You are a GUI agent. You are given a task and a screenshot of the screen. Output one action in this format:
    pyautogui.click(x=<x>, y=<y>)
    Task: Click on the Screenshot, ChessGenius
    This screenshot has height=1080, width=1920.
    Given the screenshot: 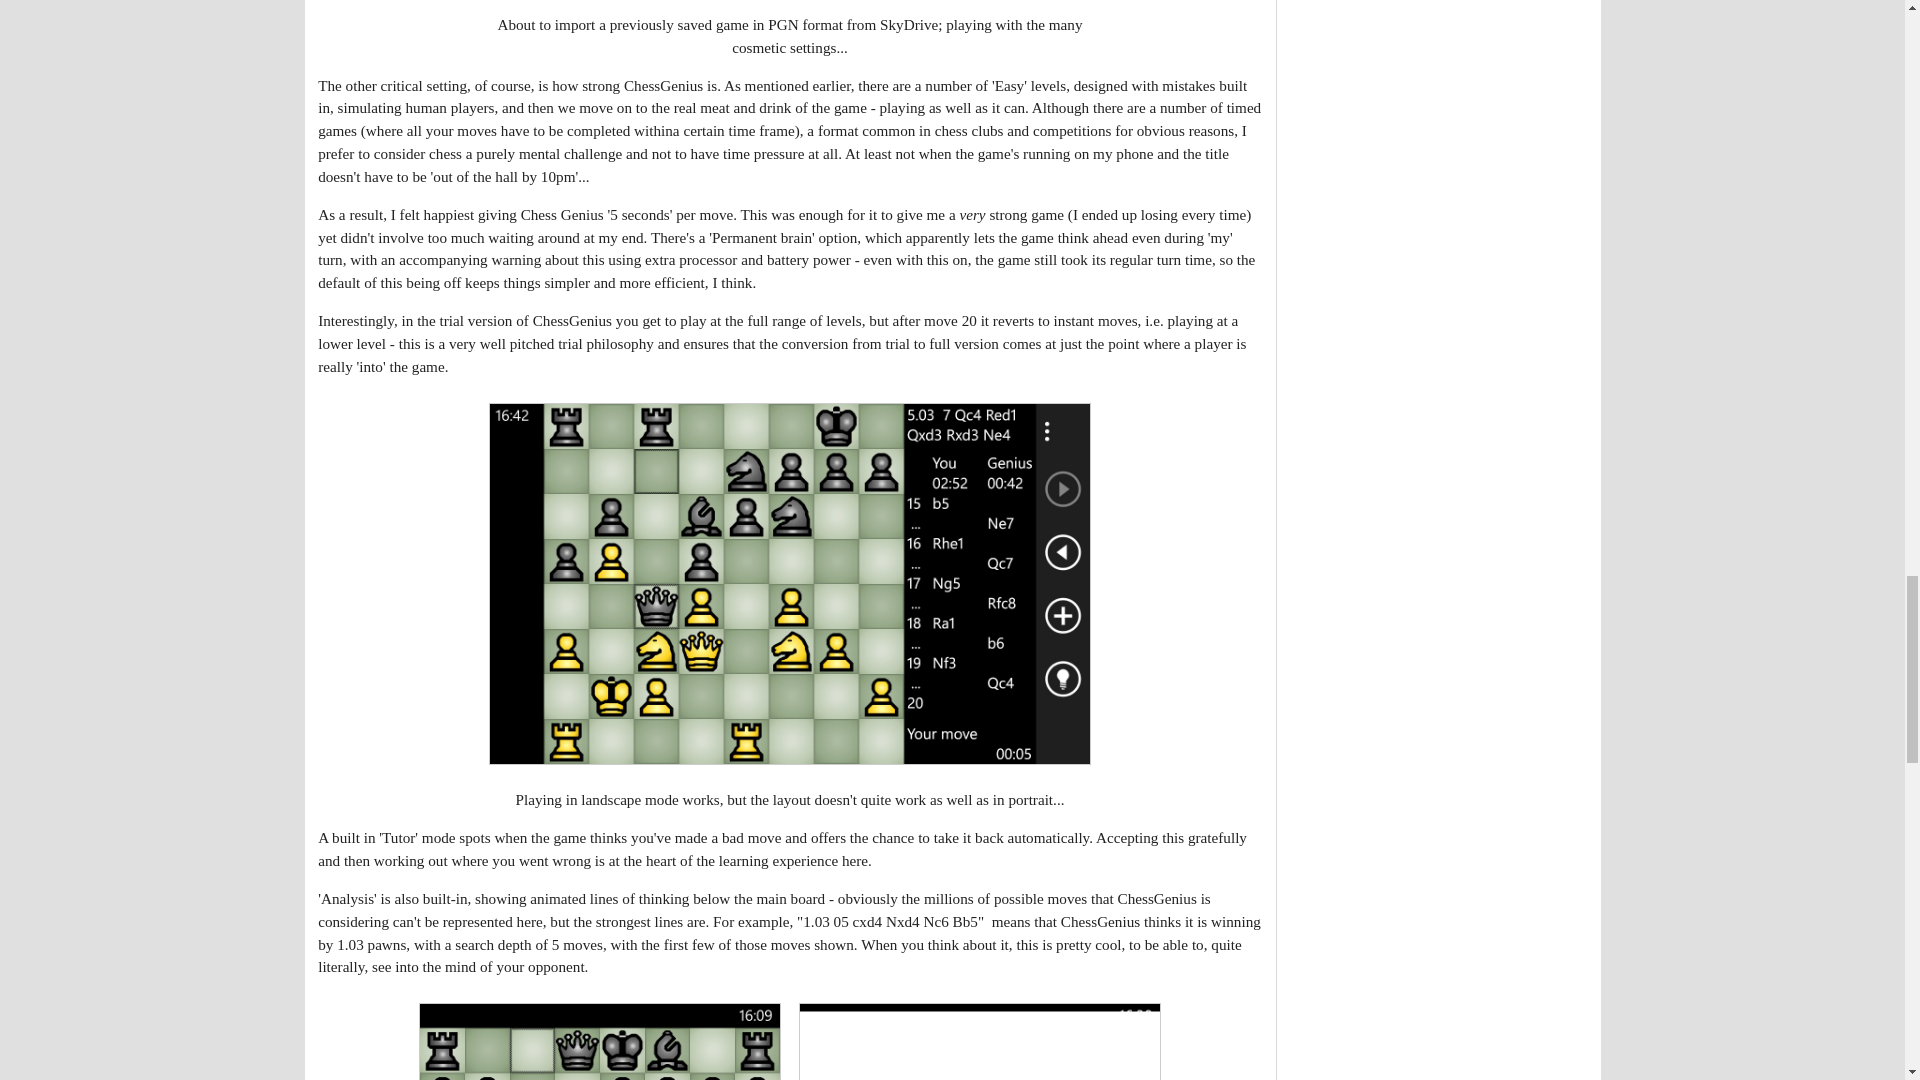 What is the action you would take?
    pyautogui.click(x=980, y=1042)
    